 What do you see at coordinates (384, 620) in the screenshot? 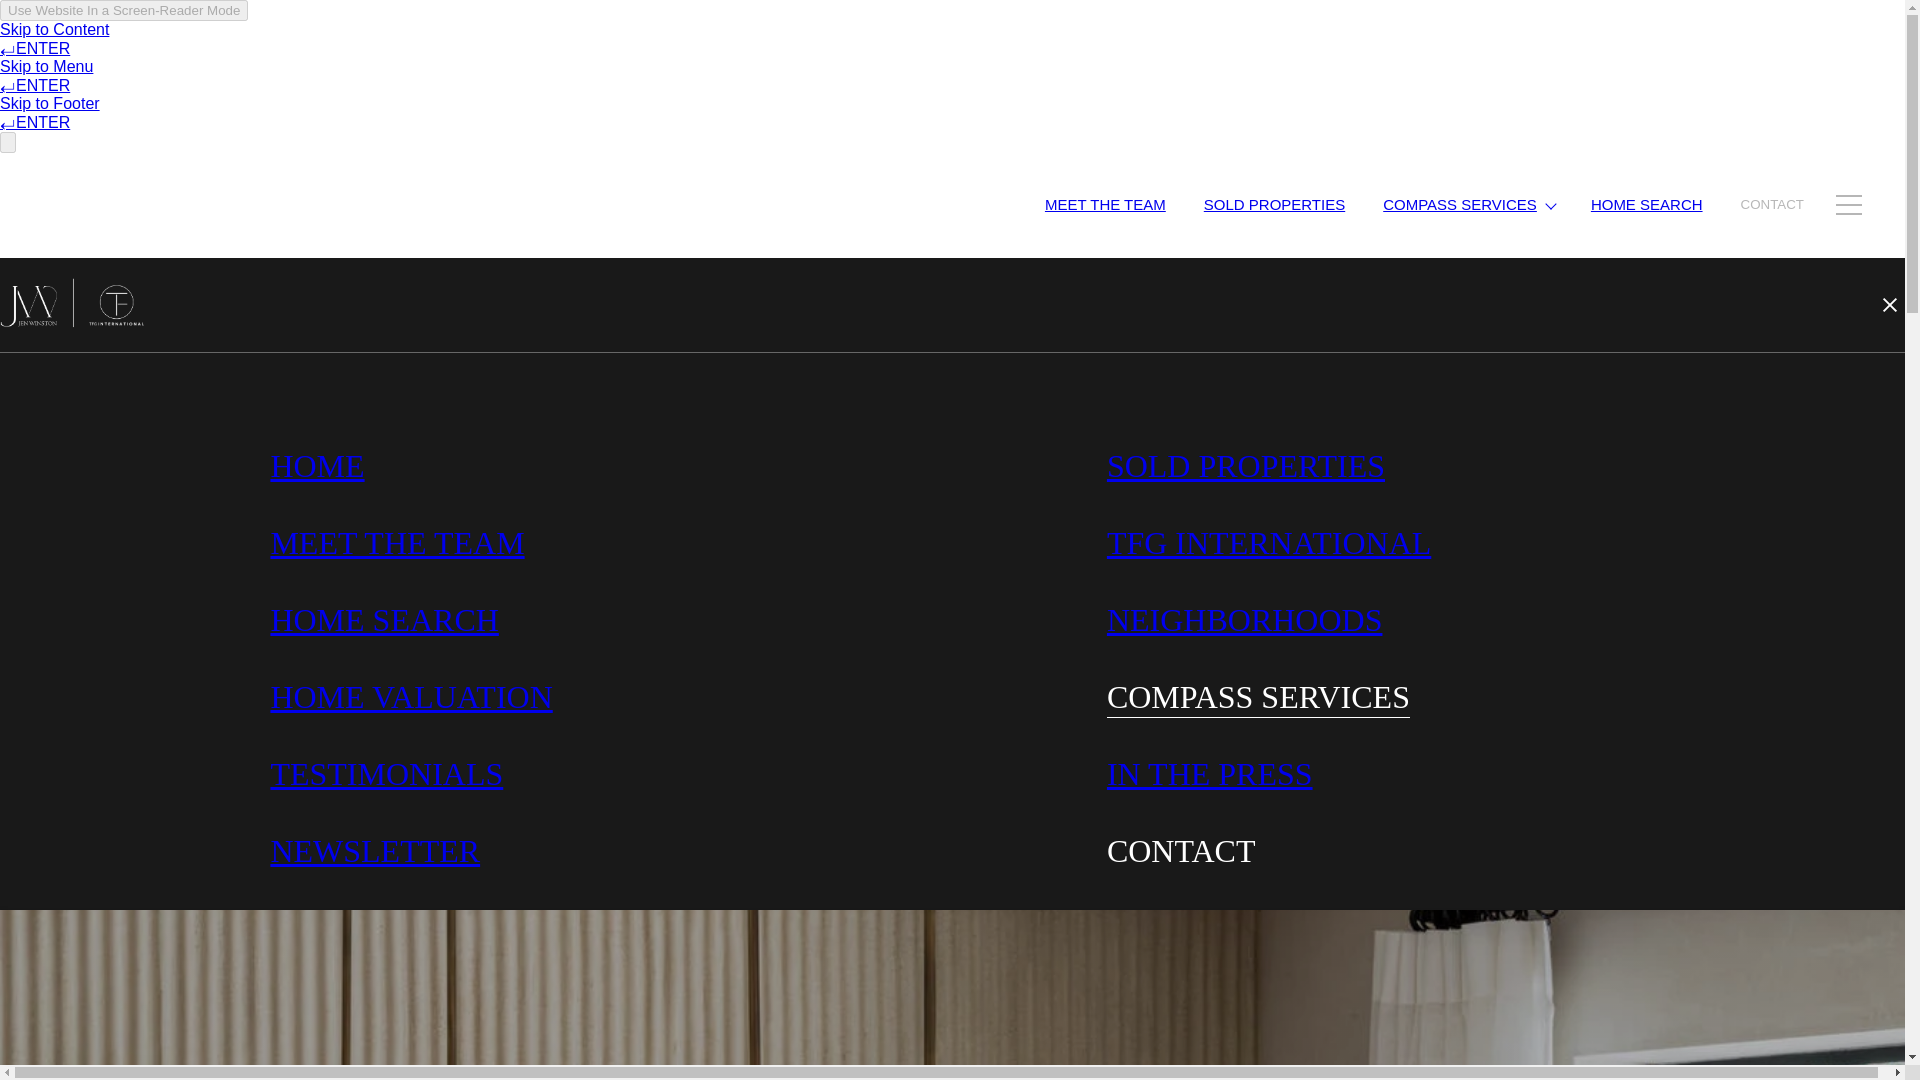
I see `HOME SEARCH` at bounding box center [384, 620].